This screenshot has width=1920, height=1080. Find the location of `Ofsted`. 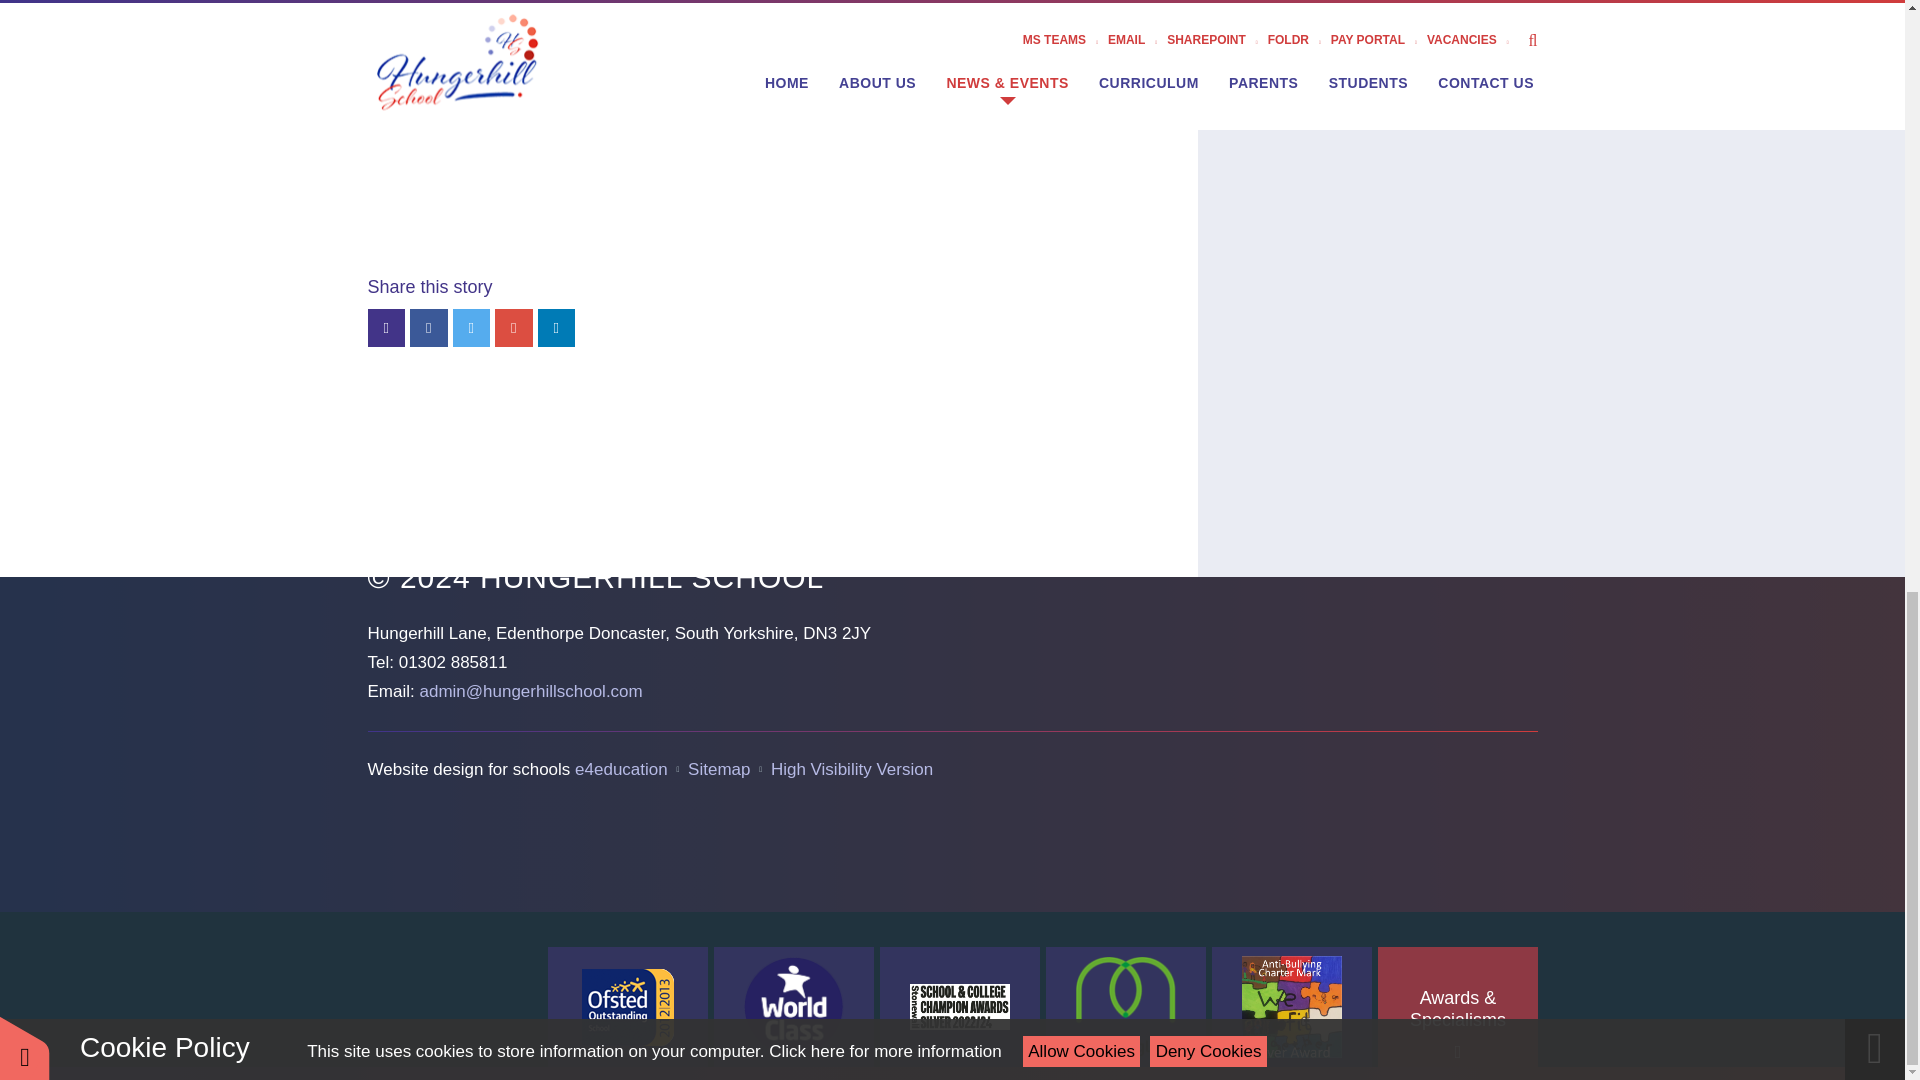

Ofsted is located at coordinates (628, 1007).